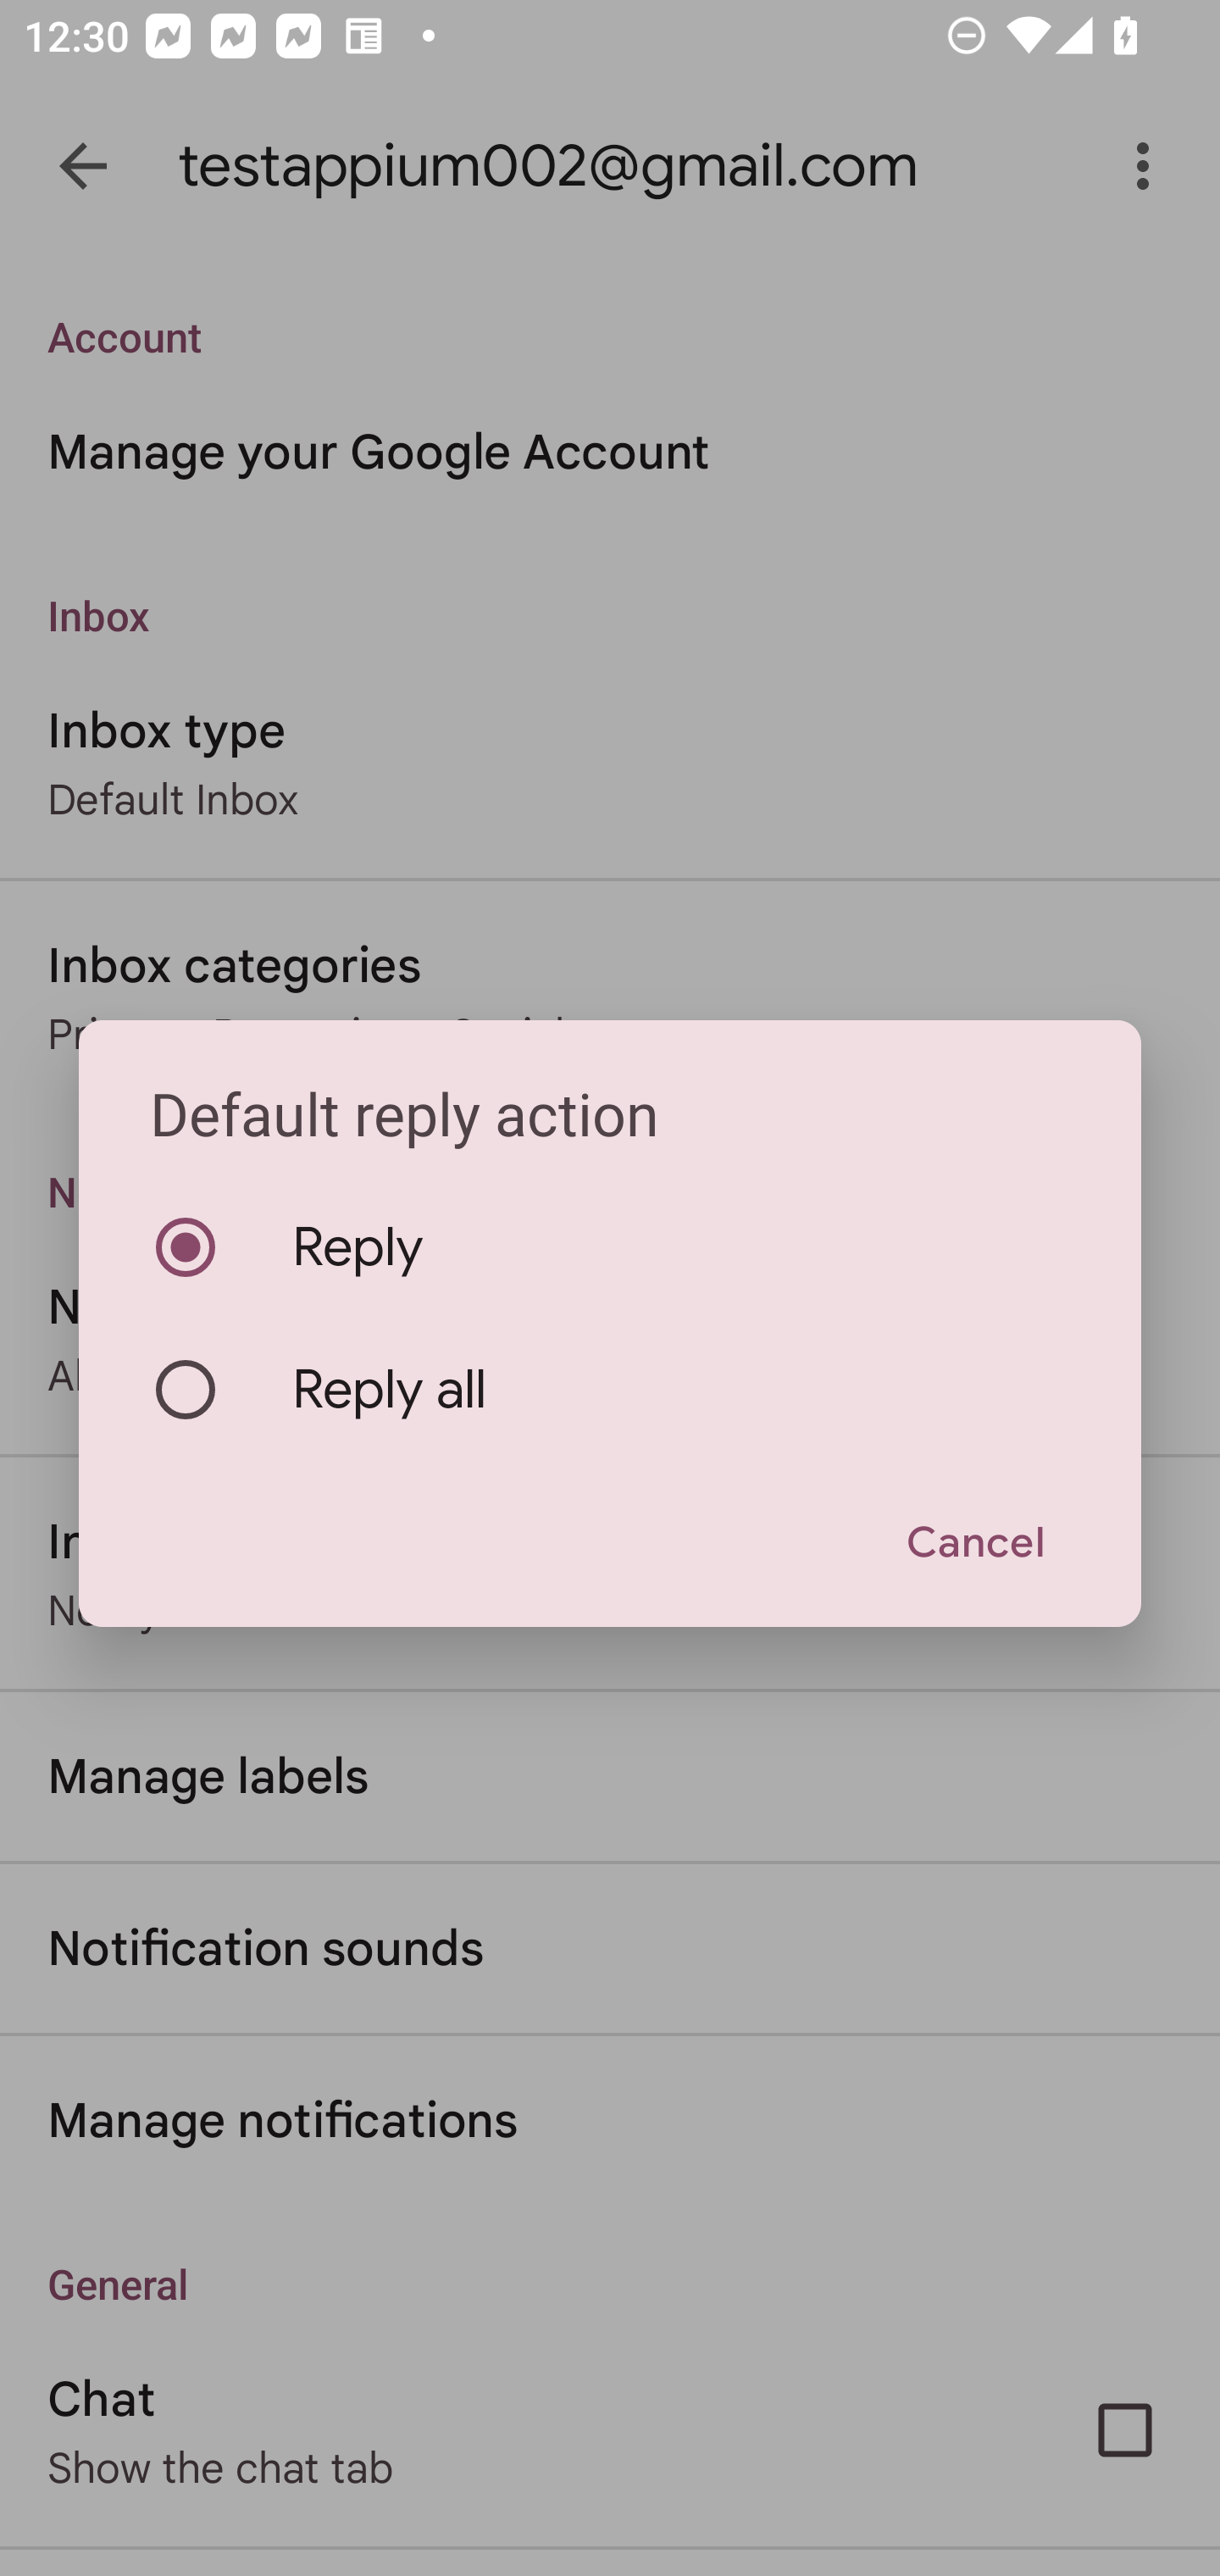 The width and height of the screenshot is (1220, 2576). Describe the element at coordinates (974, 1544) in the screenshot. I see `Cancel` at that location.